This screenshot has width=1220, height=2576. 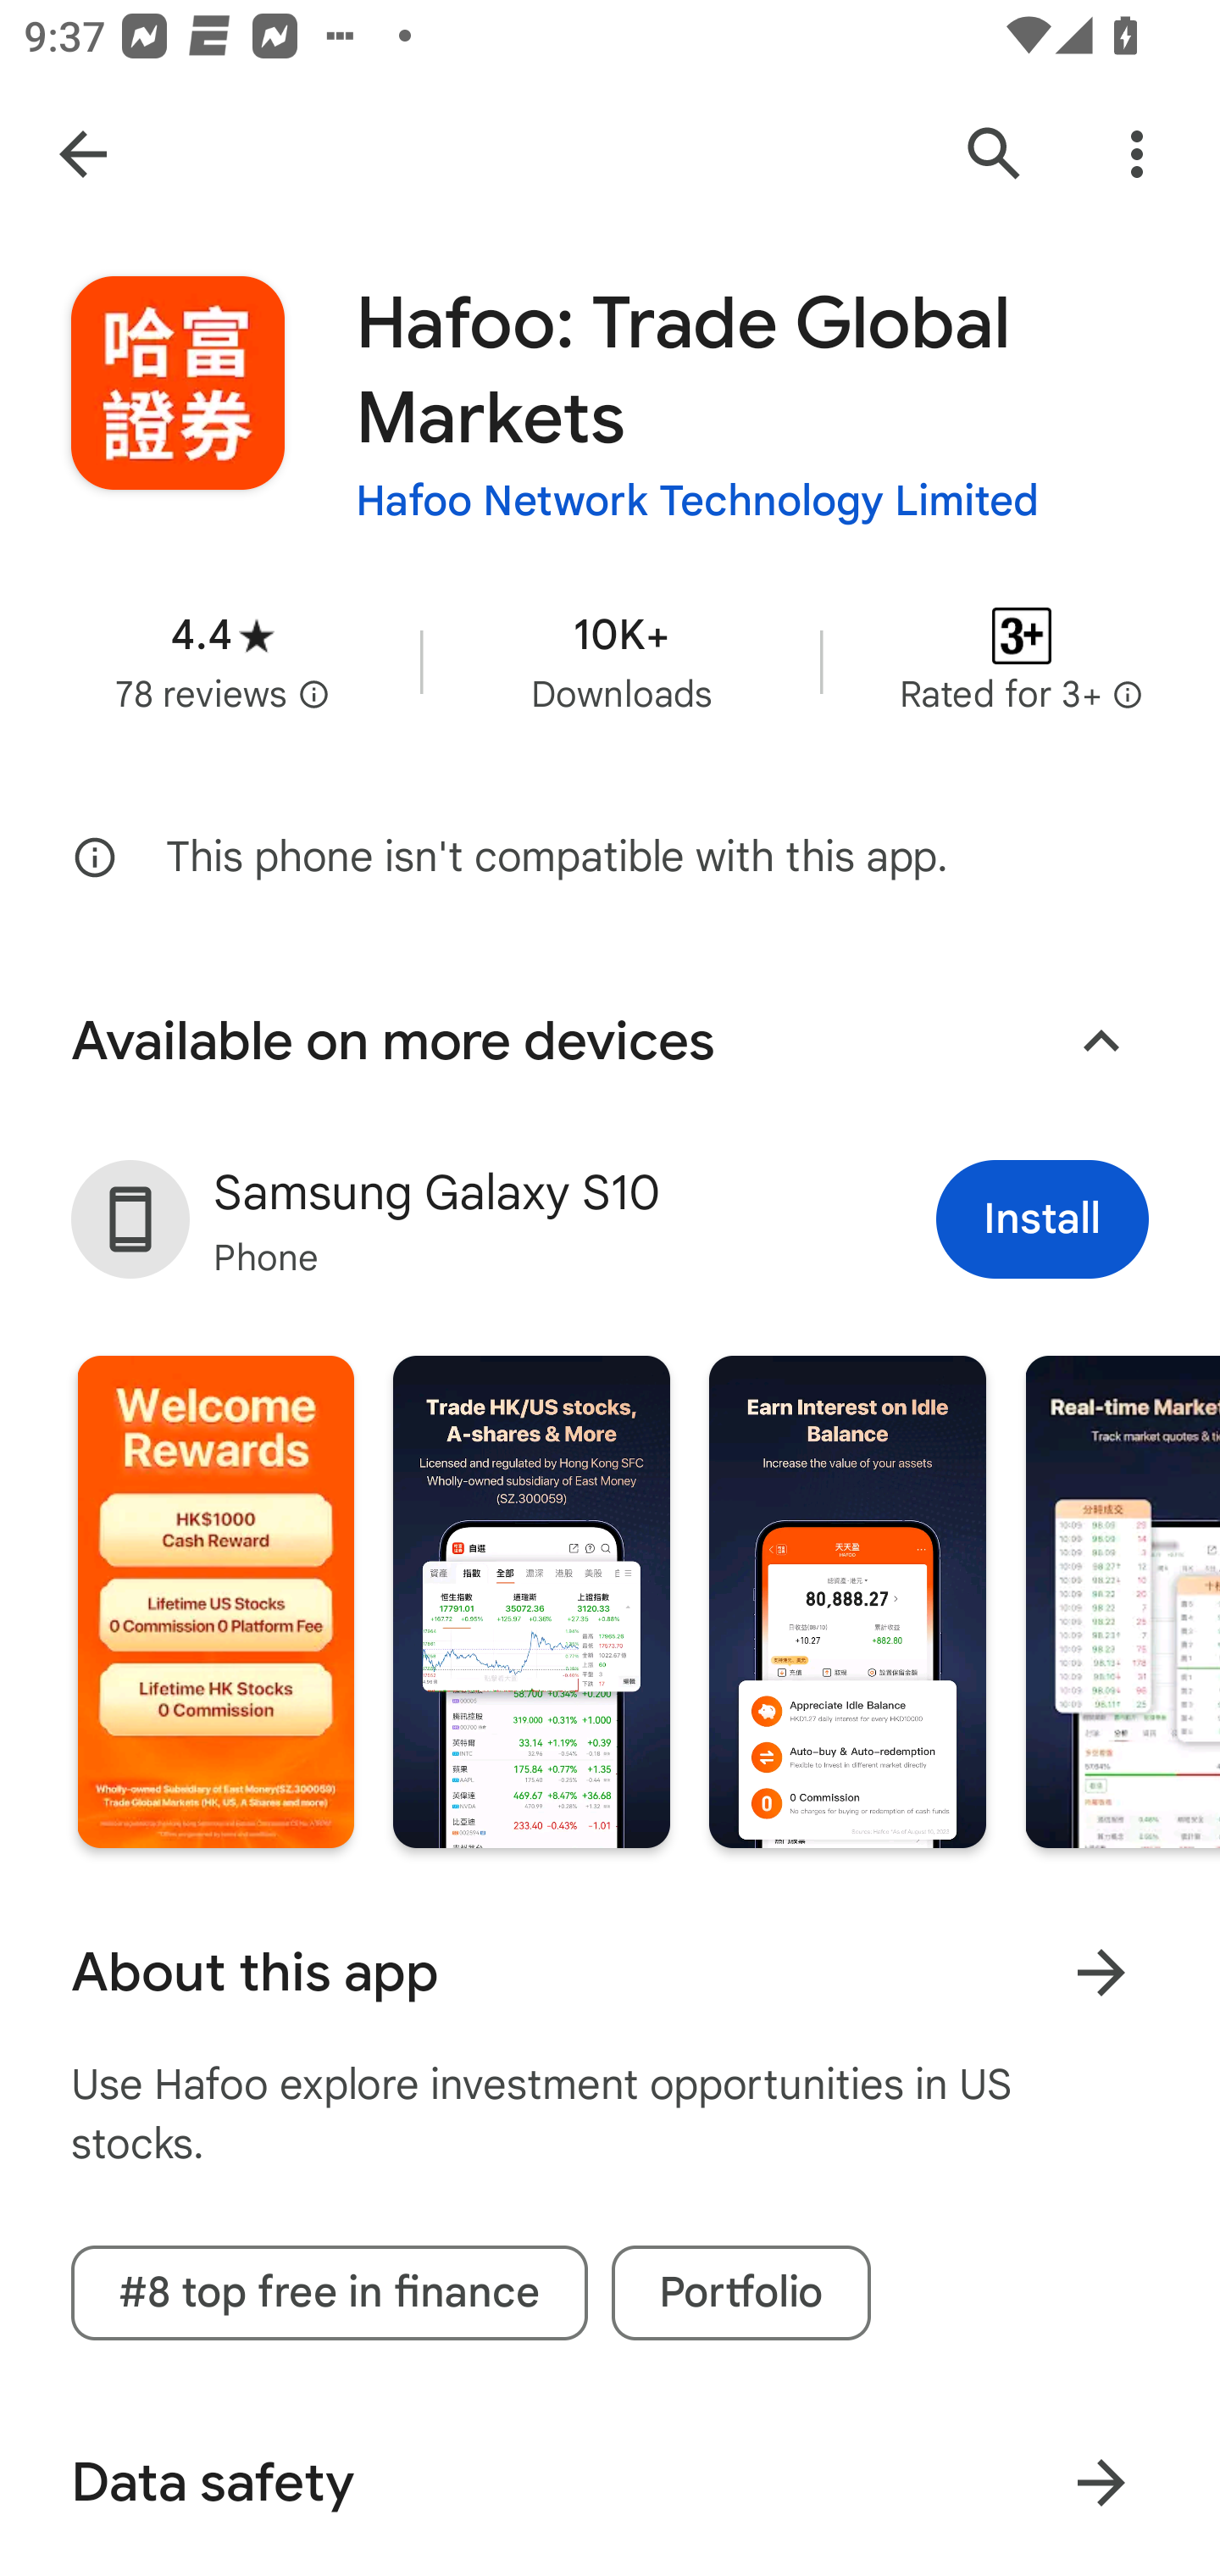 I want to click on Content rating Rated for 3+, so click(x=1022, y=661).